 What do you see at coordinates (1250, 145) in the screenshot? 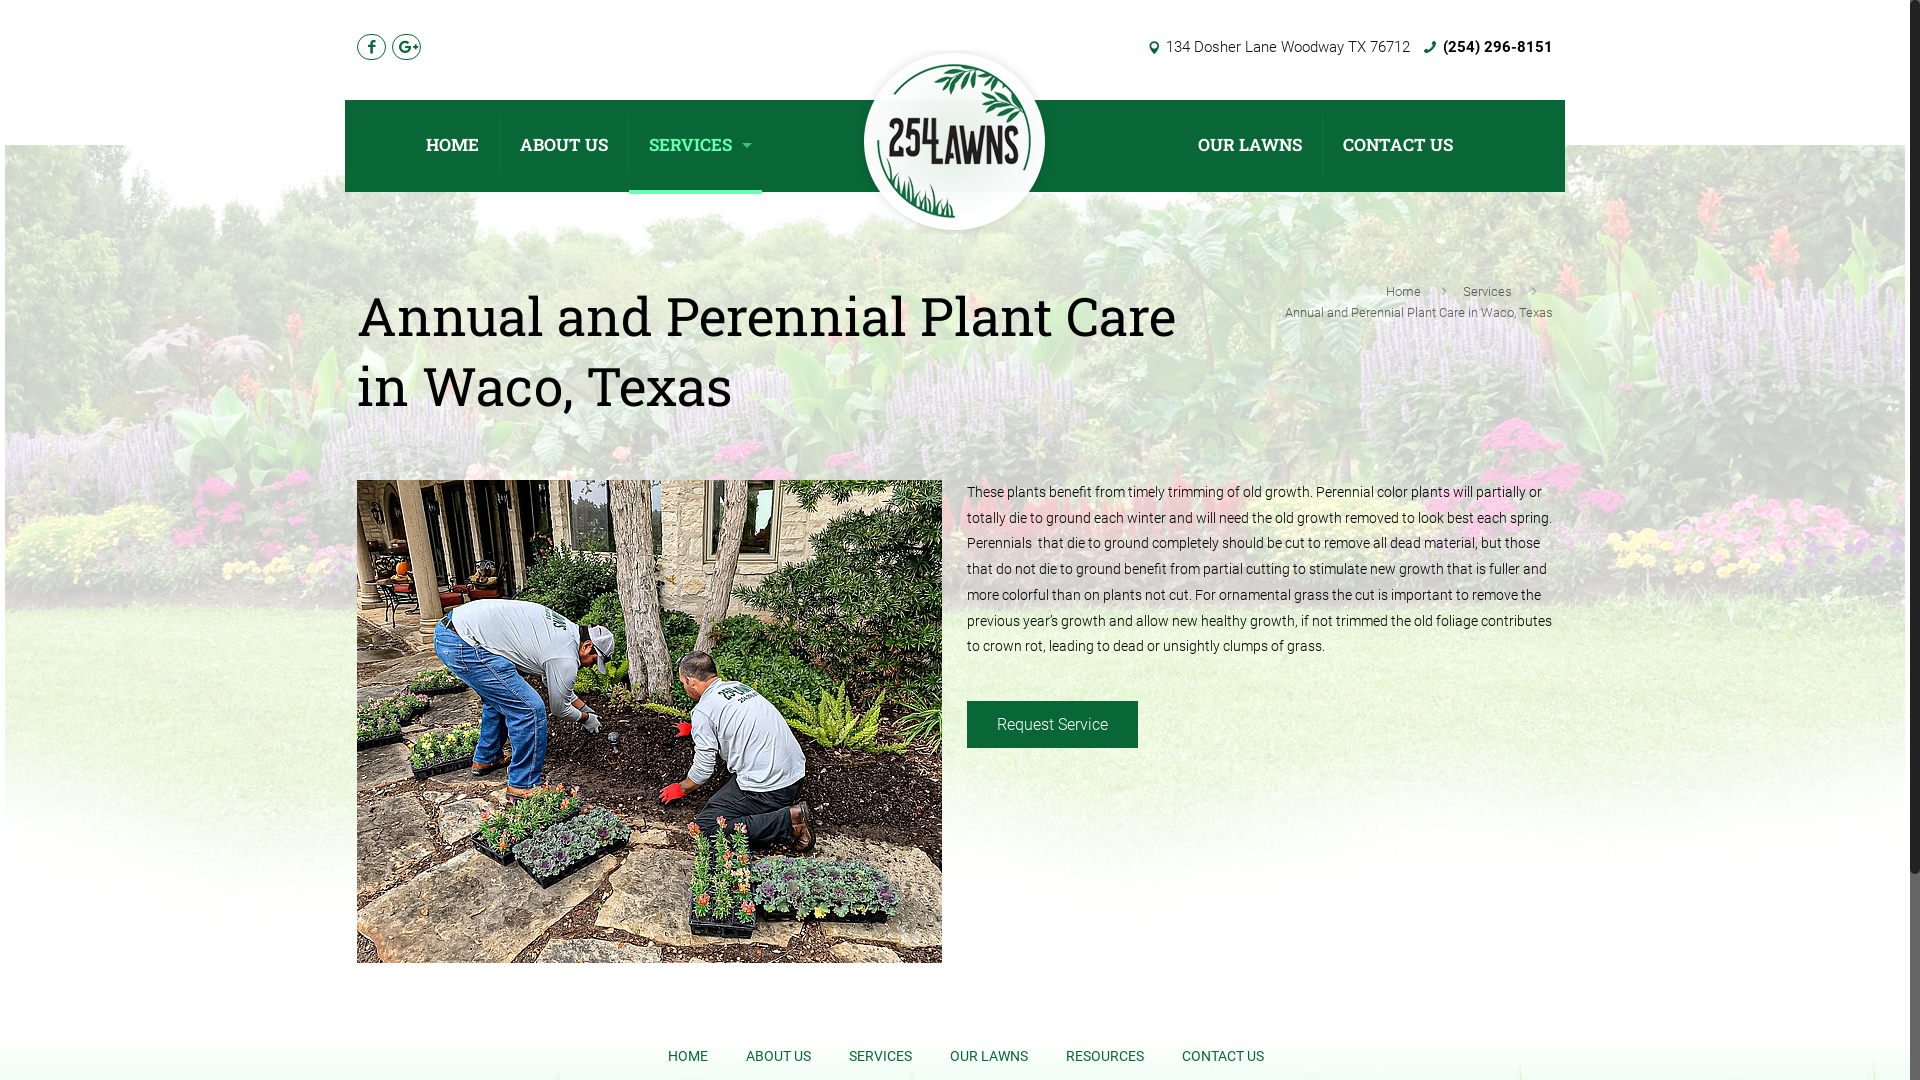
I see `OUR LAWNS` at bounding box center [1250, 145].